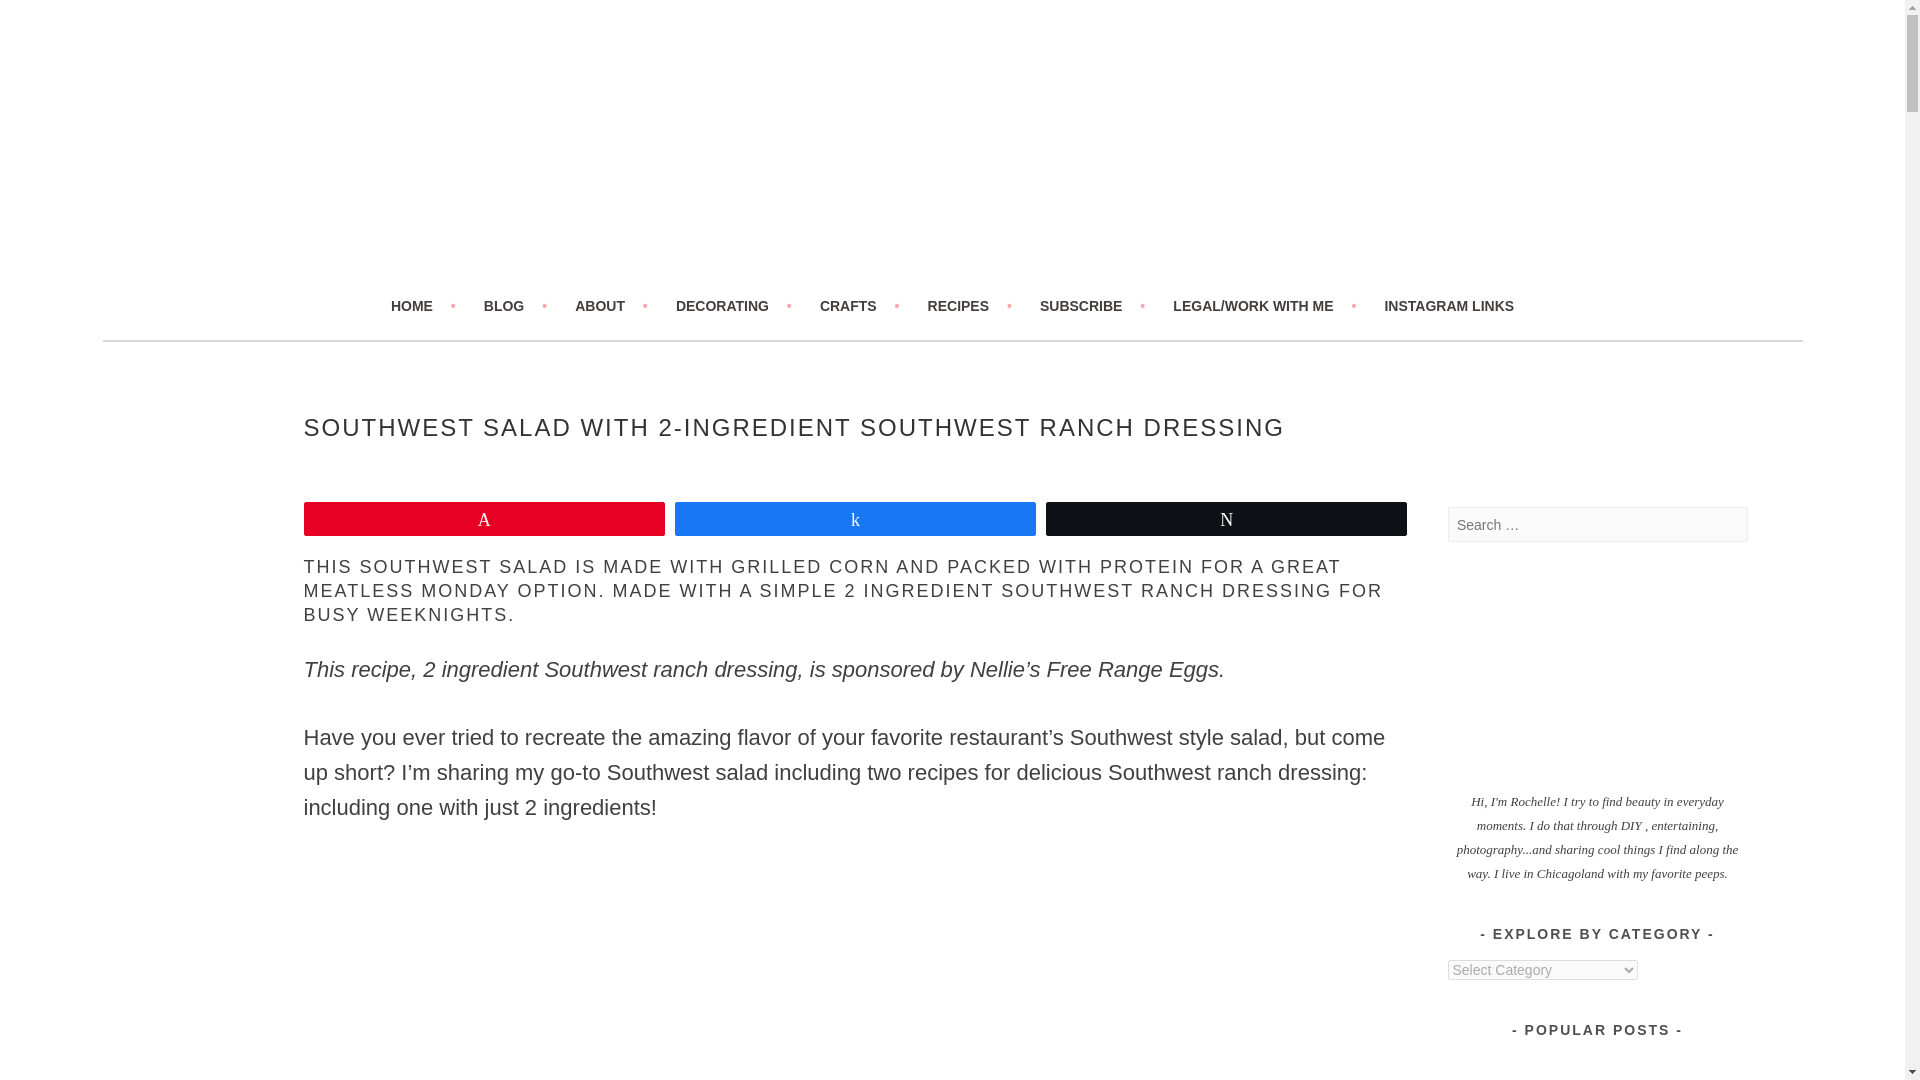 This screenshot has height=1080, width=1920. Describe the element at coordinates (1092, 305) in the screenshot. I see `SUBSCRIBE` at that location.